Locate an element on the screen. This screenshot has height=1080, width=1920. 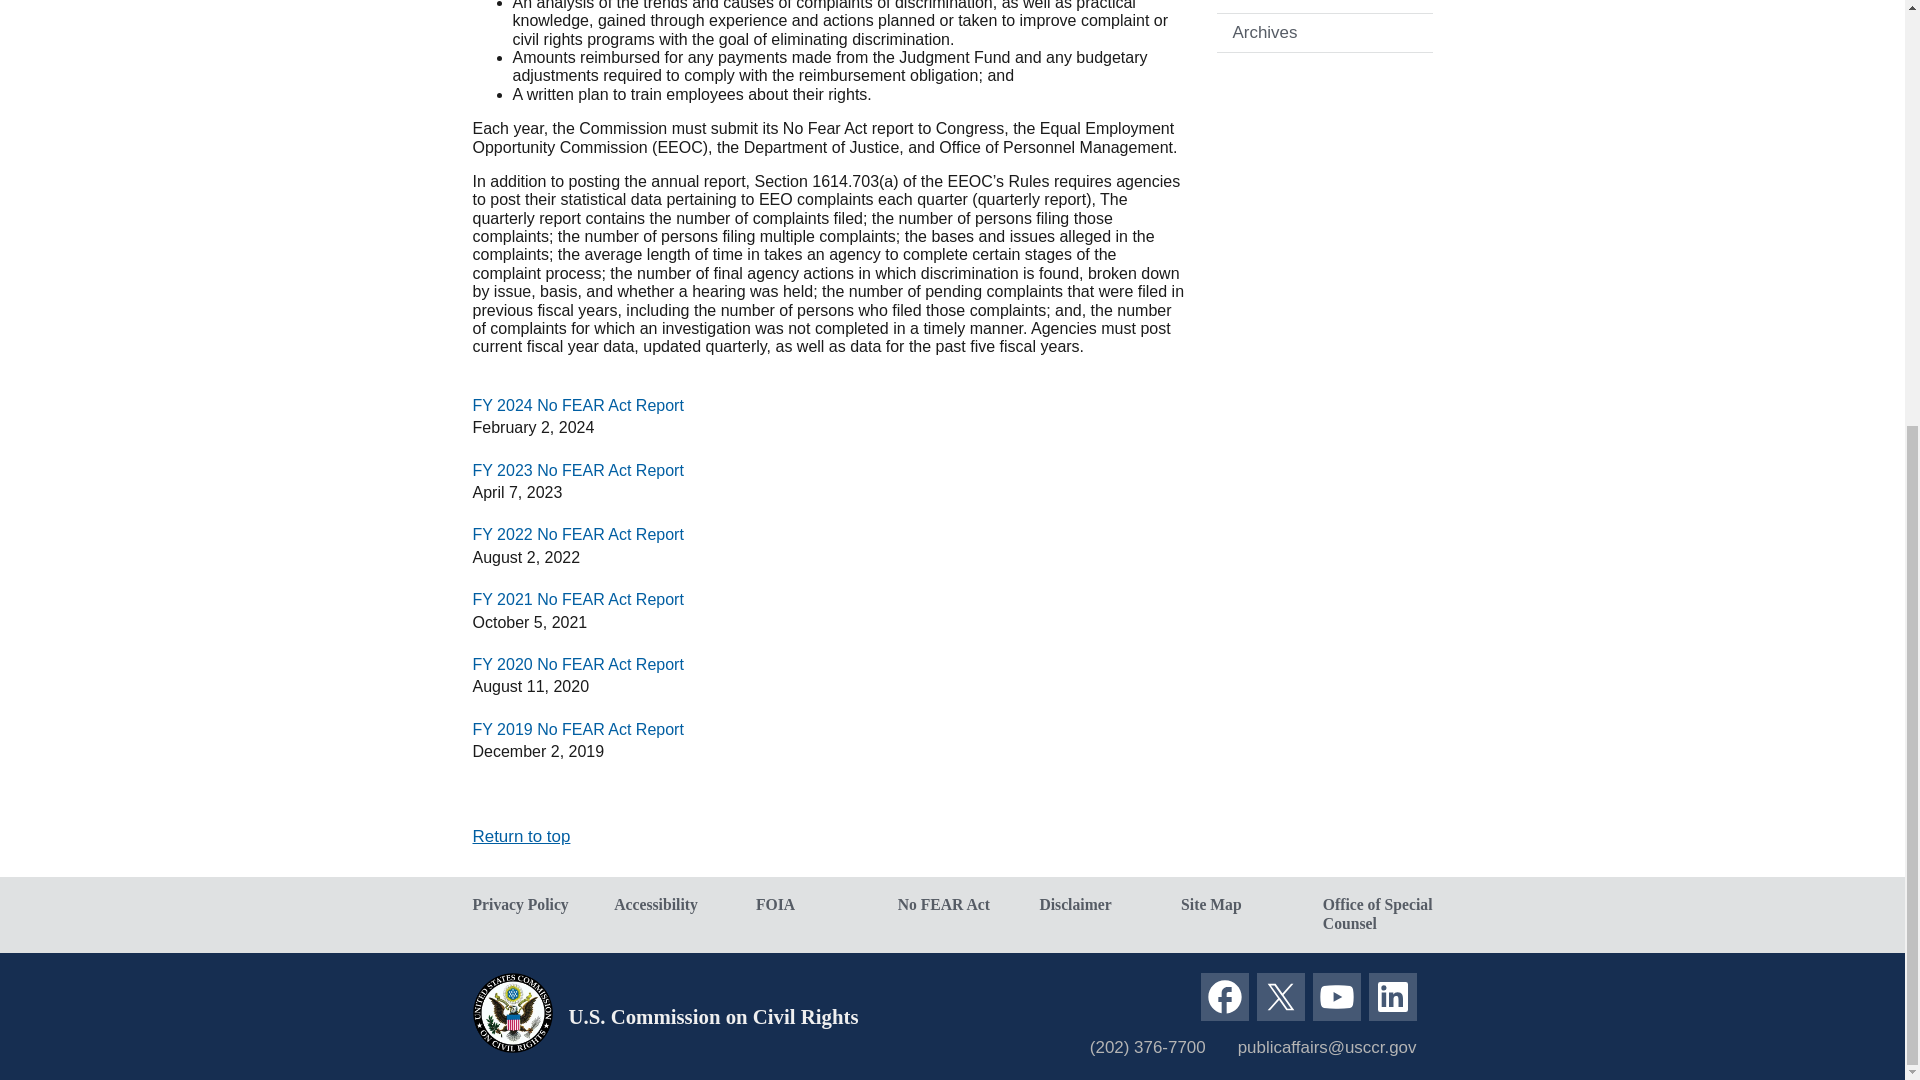
Return to top is located at coordinates (521, 836).